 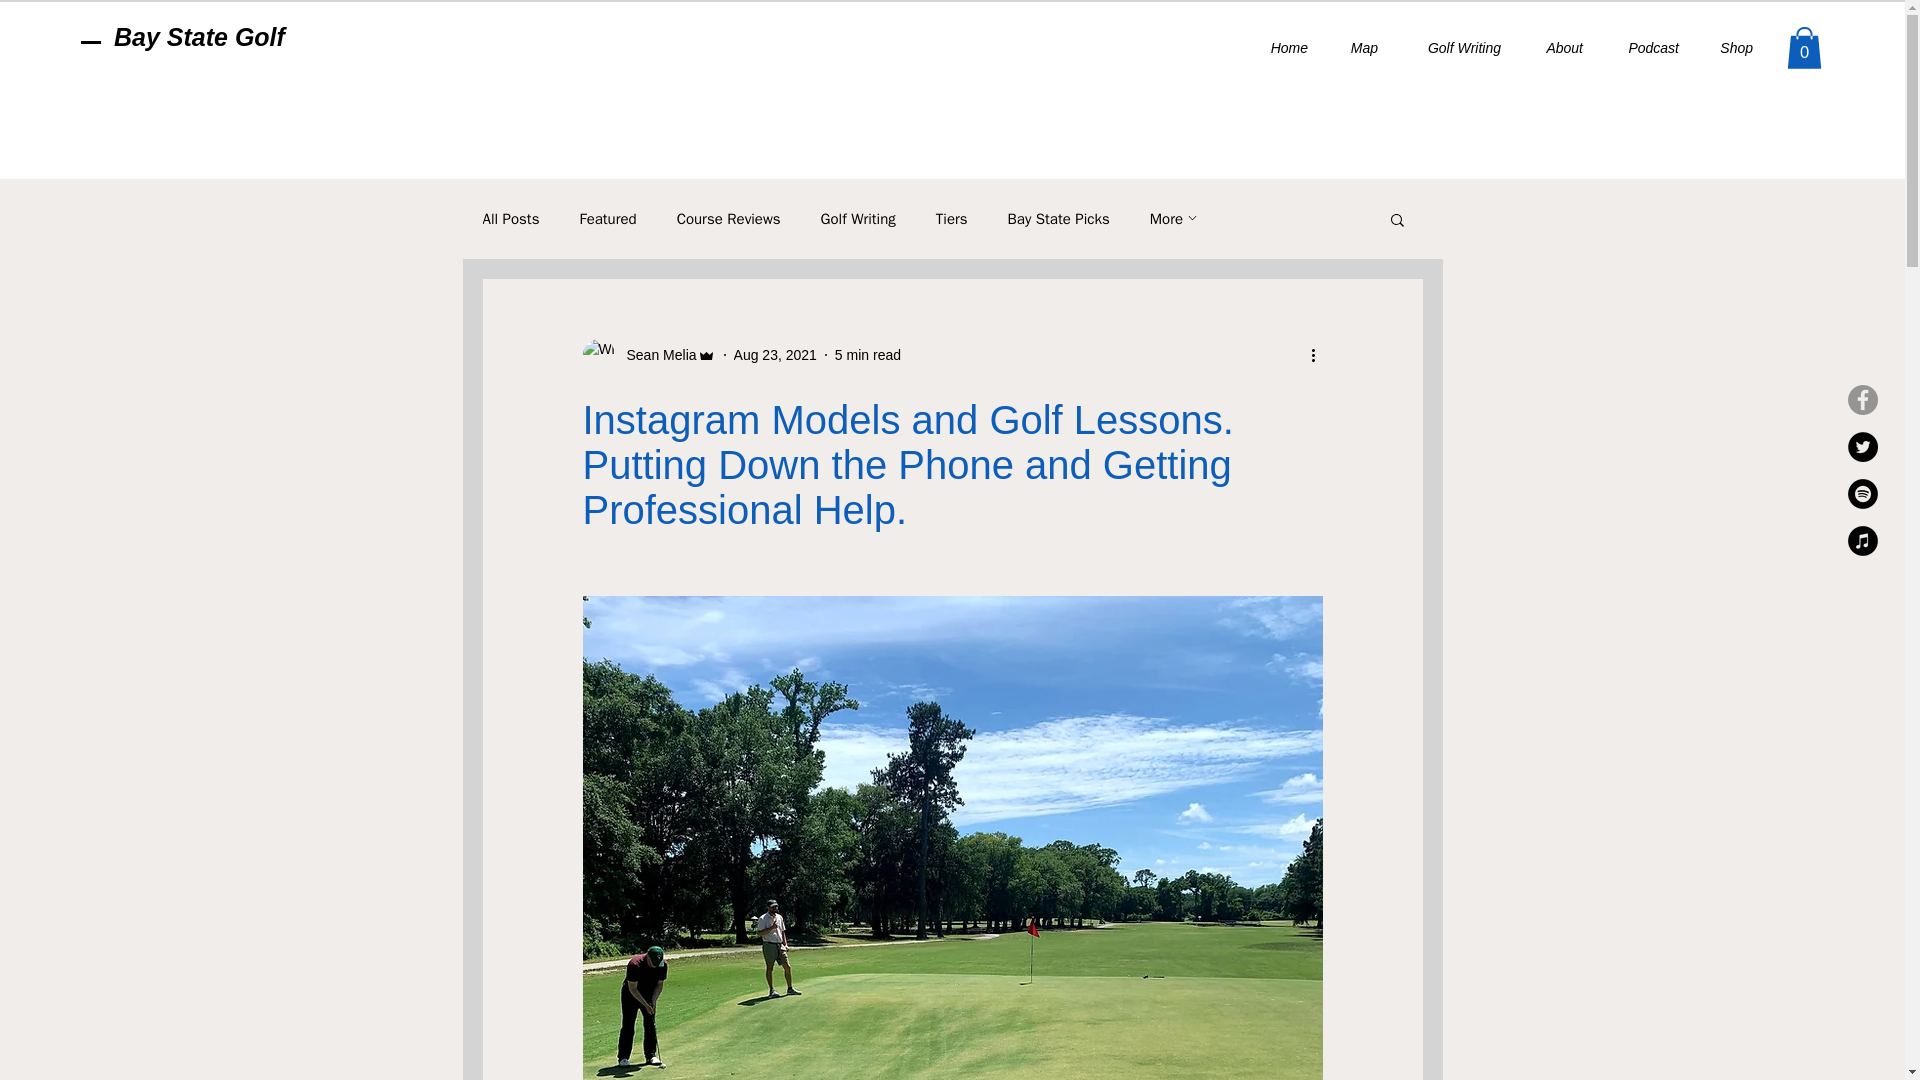 What do you see at coordinates (654, 354) in the screenshot?
I see `Sean Melia` at bounding box center [654, 354].